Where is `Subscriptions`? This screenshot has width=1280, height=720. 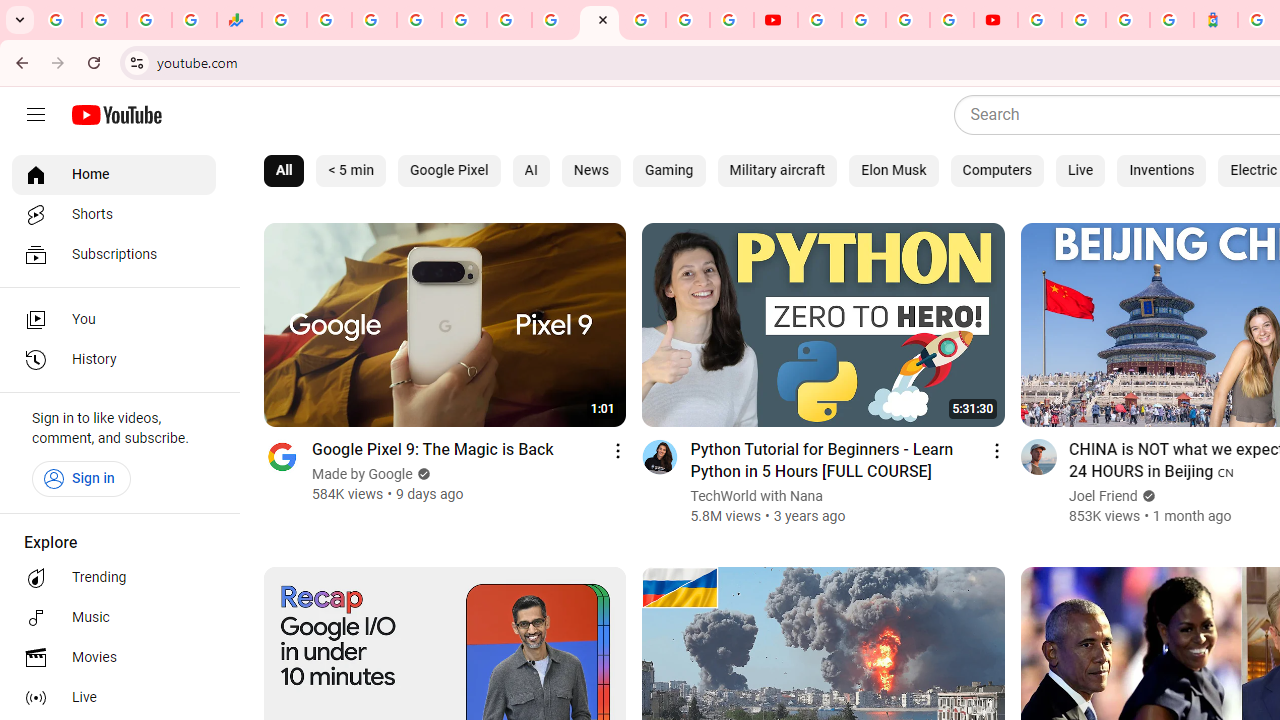 Subscriptions is located at coordinates (114, 254).